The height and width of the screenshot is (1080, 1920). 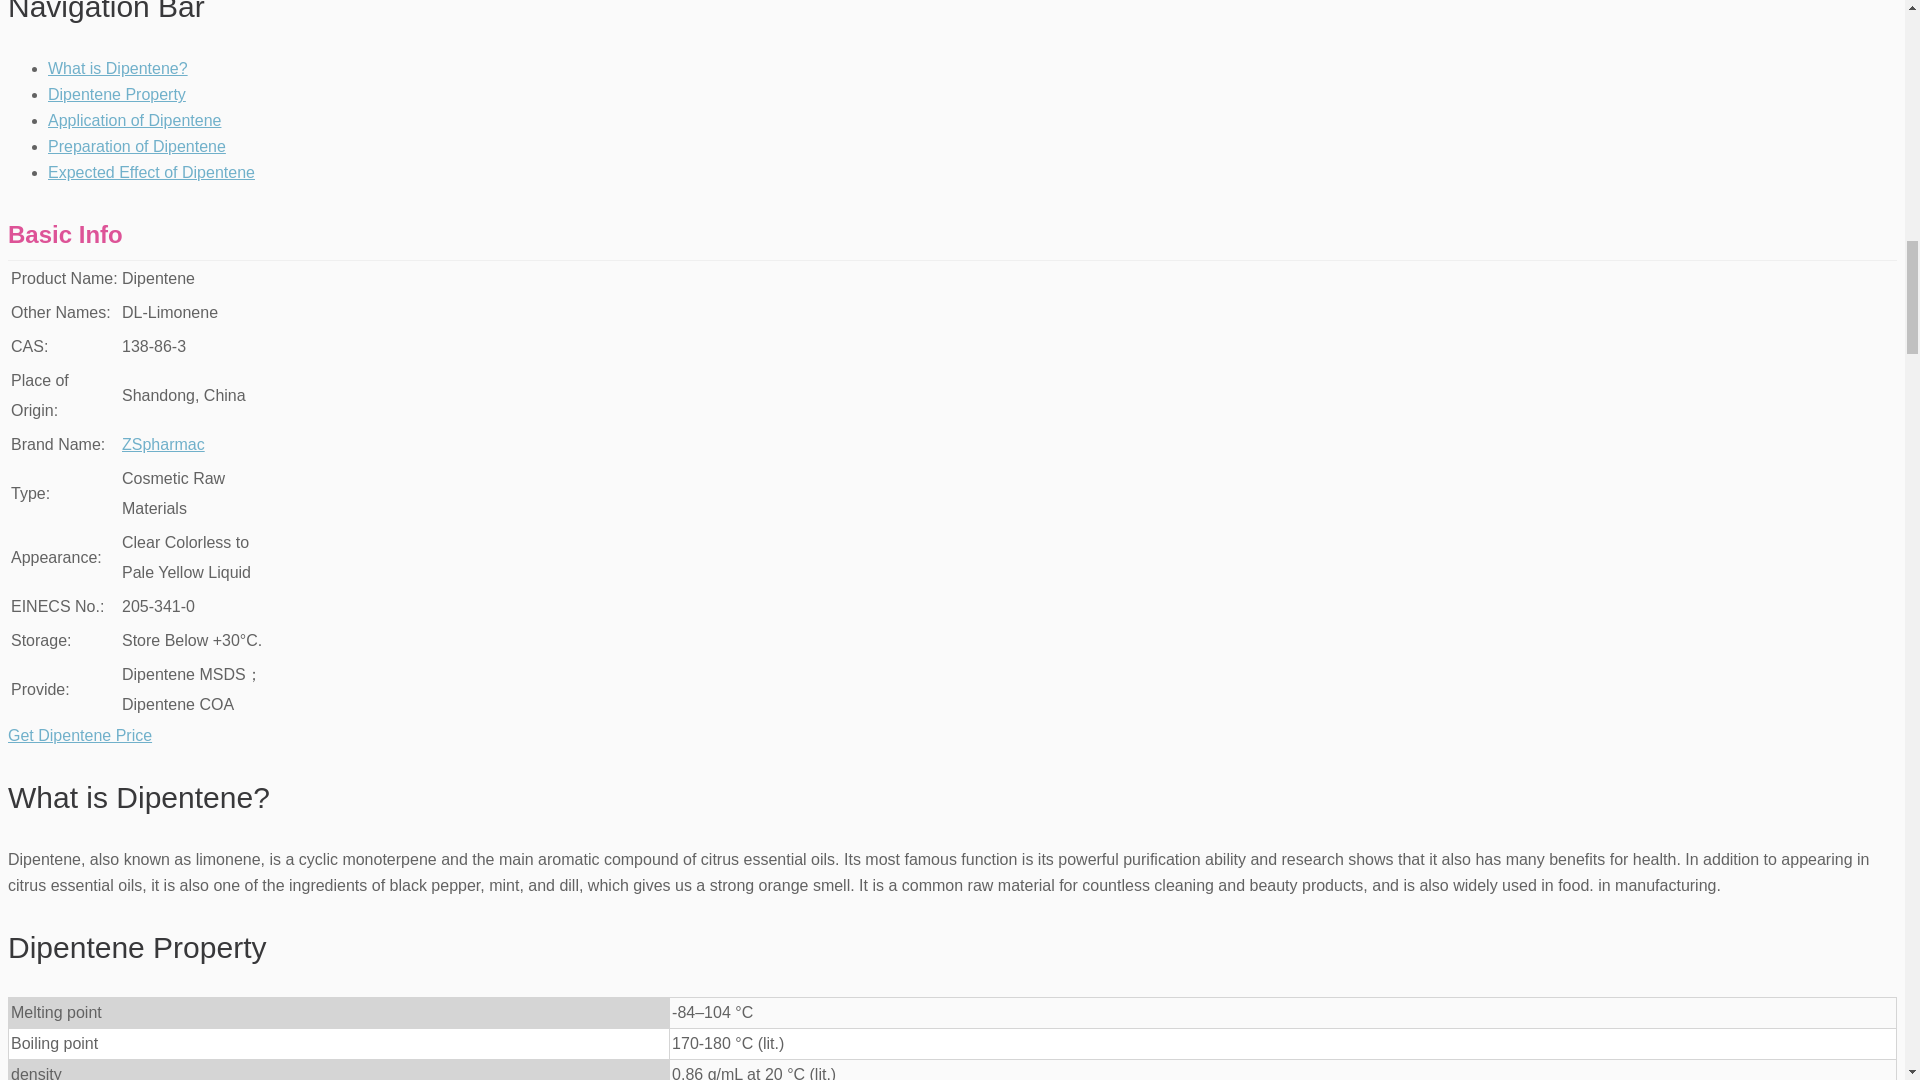 What do you see at coordinates (134, 120) in the screenshot?
I see `Application of Dipentene` at bounding box center [134, 120].